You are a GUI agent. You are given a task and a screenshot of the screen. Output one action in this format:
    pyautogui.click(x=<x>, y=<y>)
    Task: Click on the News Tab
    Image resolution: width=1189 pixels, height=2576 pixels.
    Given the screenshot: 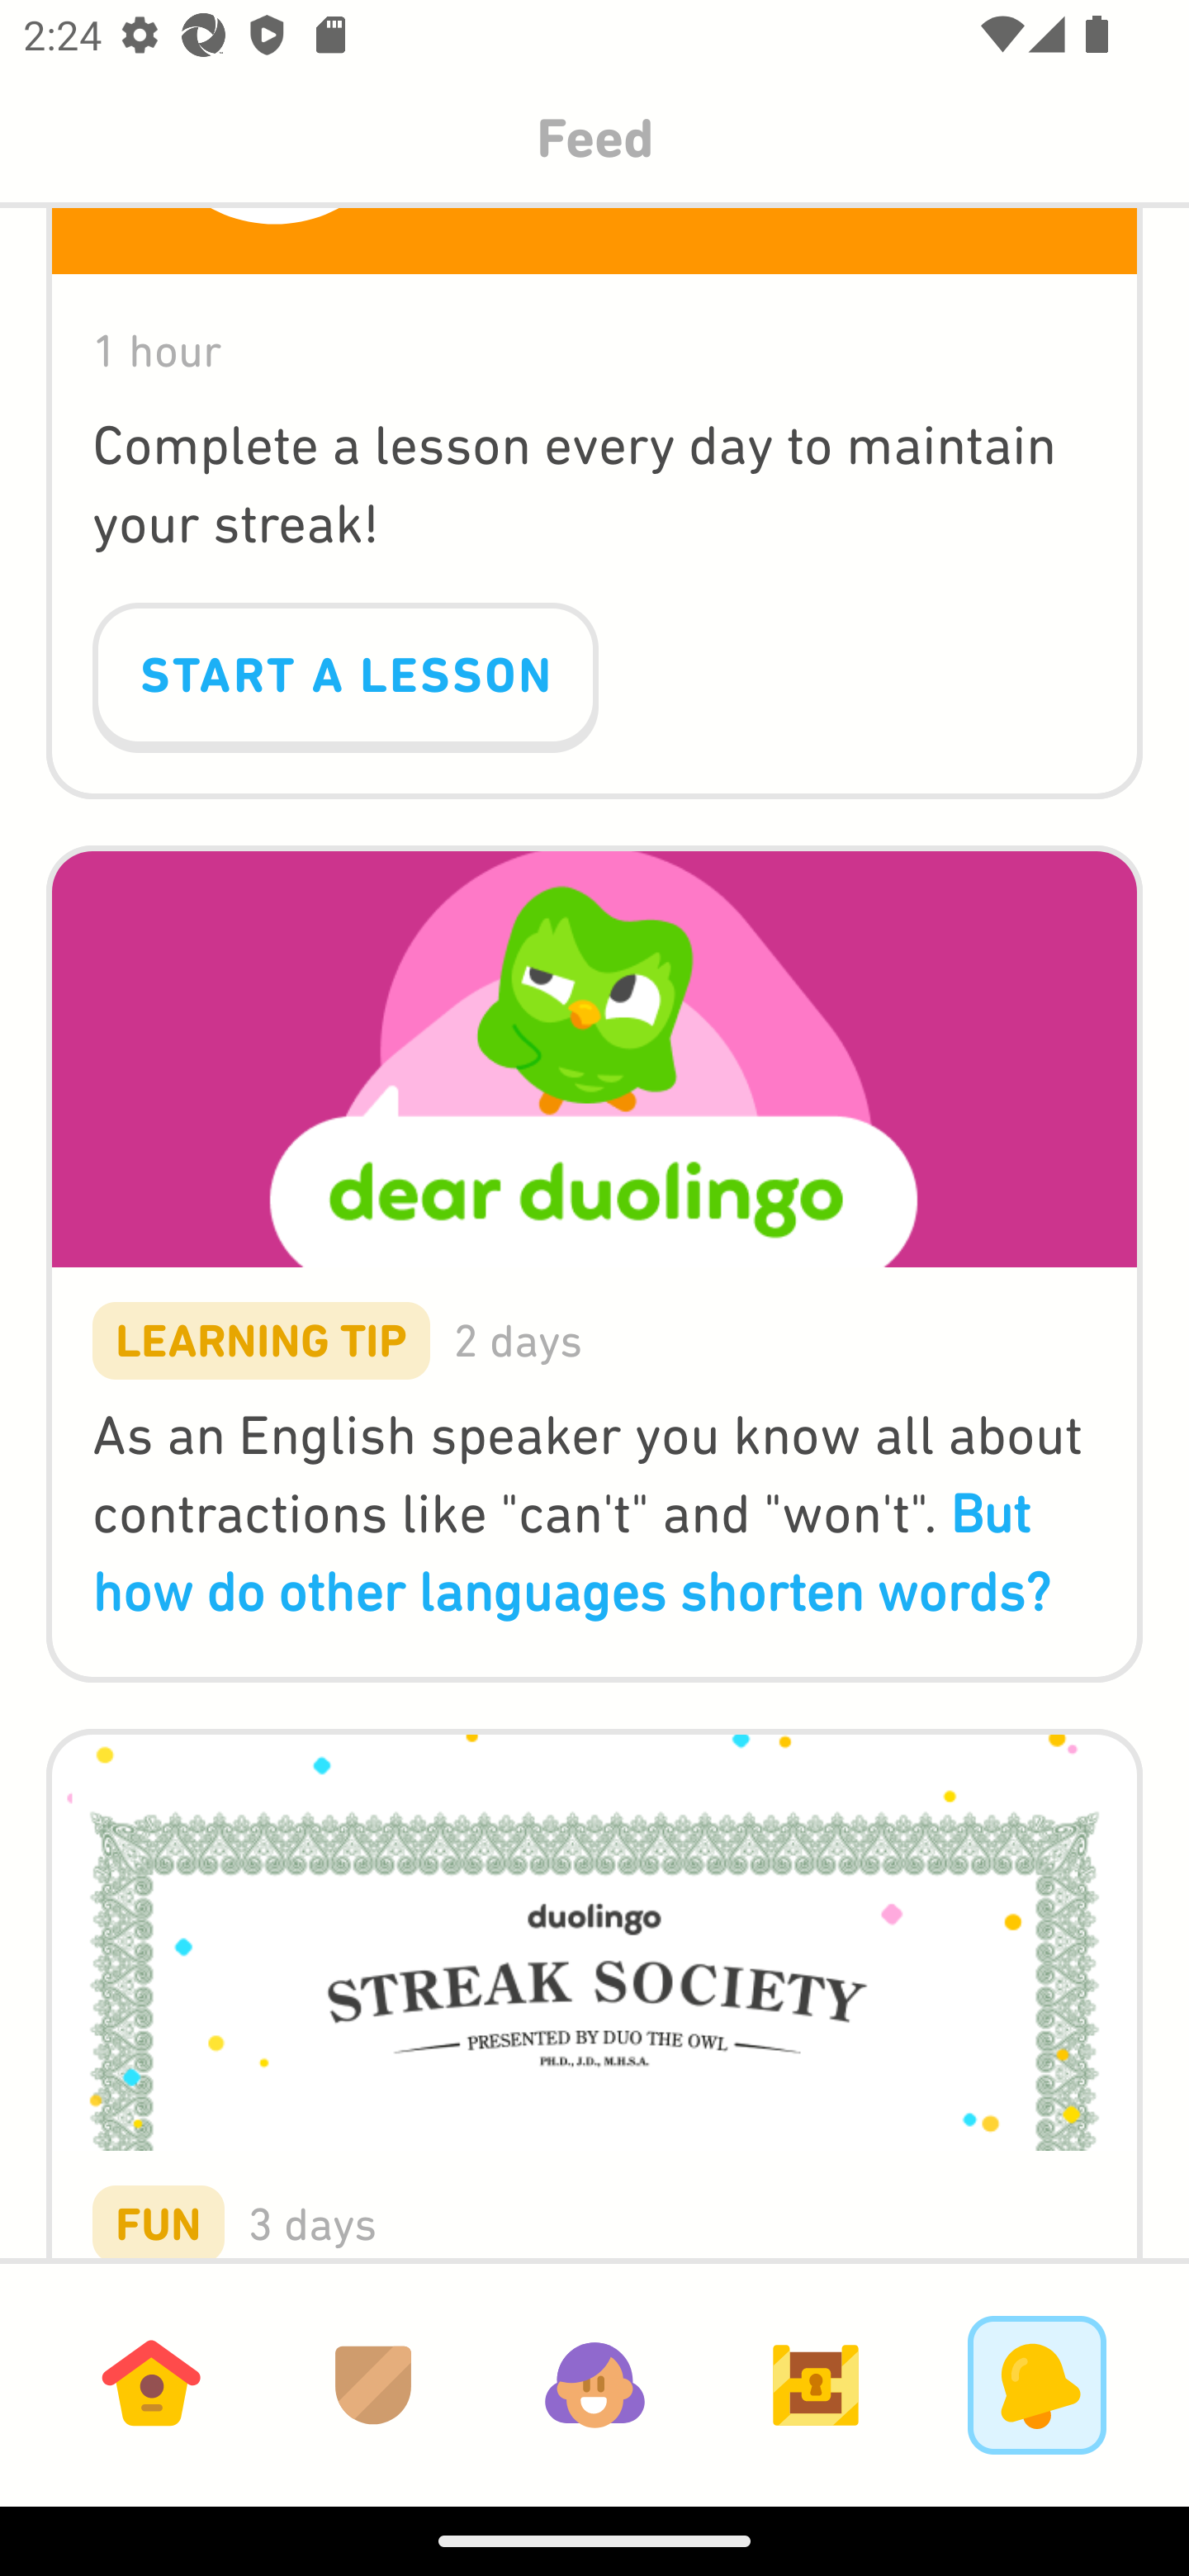 What is the action you would take?
    pyautogui.click(x=1037, y=2384)
    